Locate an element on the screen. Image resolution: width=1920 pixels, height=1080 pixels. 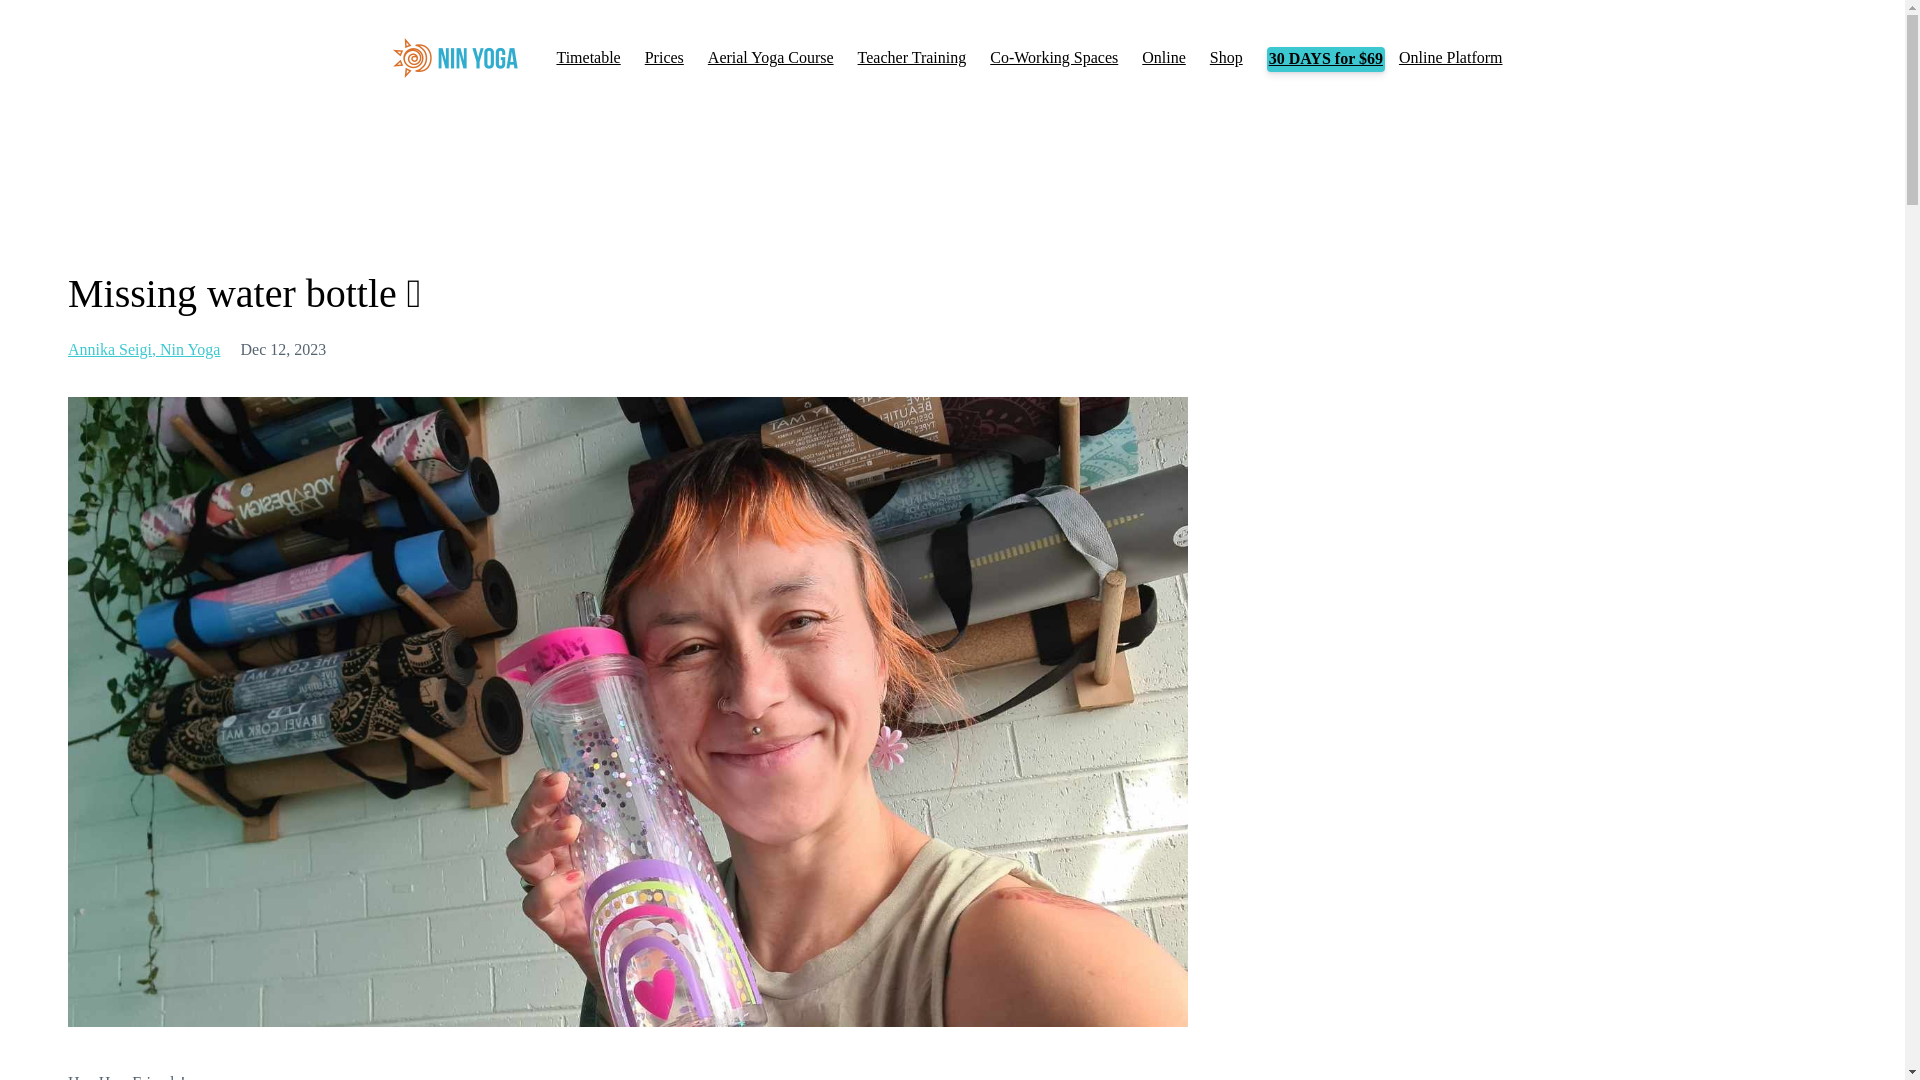
Timetable is located at coordinates (588, 57).